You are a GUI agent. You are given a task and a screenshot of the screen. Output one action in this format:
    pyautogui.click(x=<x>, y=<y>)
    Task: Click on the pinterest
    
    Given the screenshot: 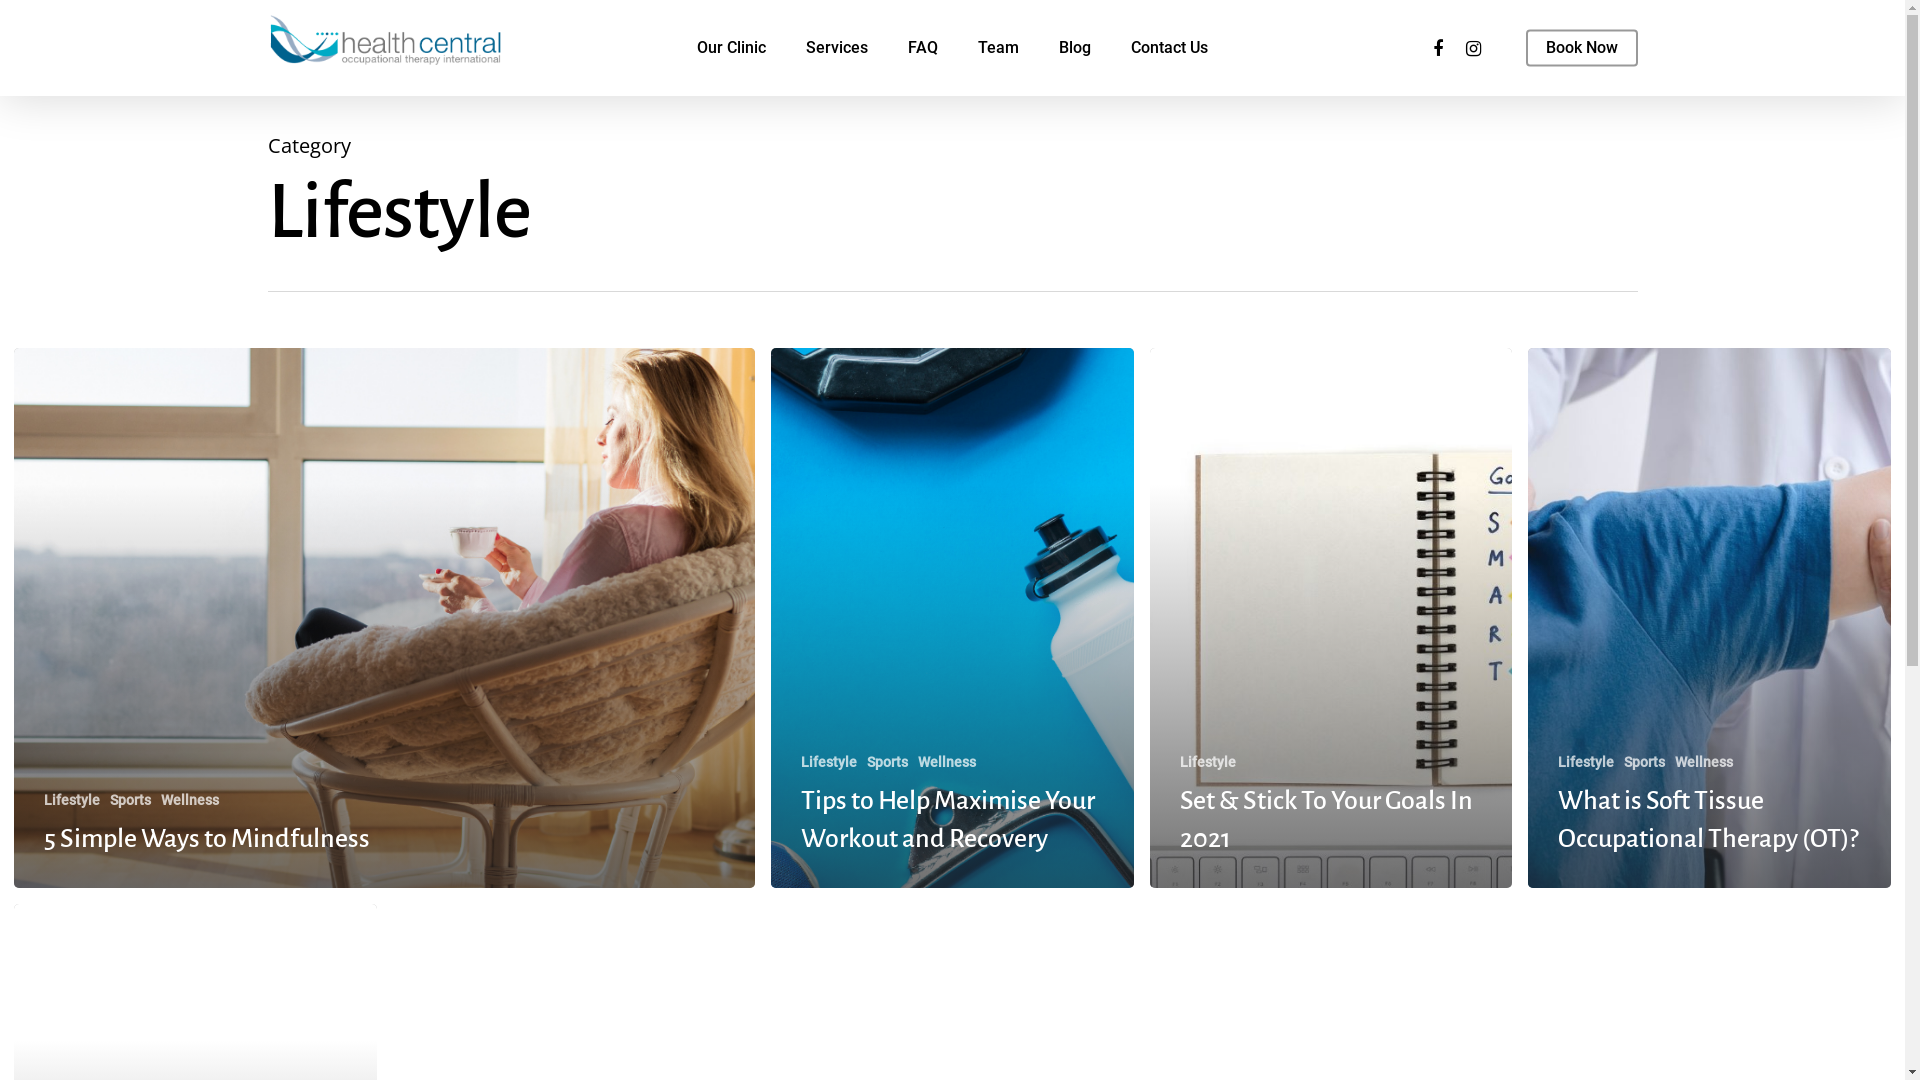 What is the action you would take?
    pyautogui.click(x=917, y=935)
    